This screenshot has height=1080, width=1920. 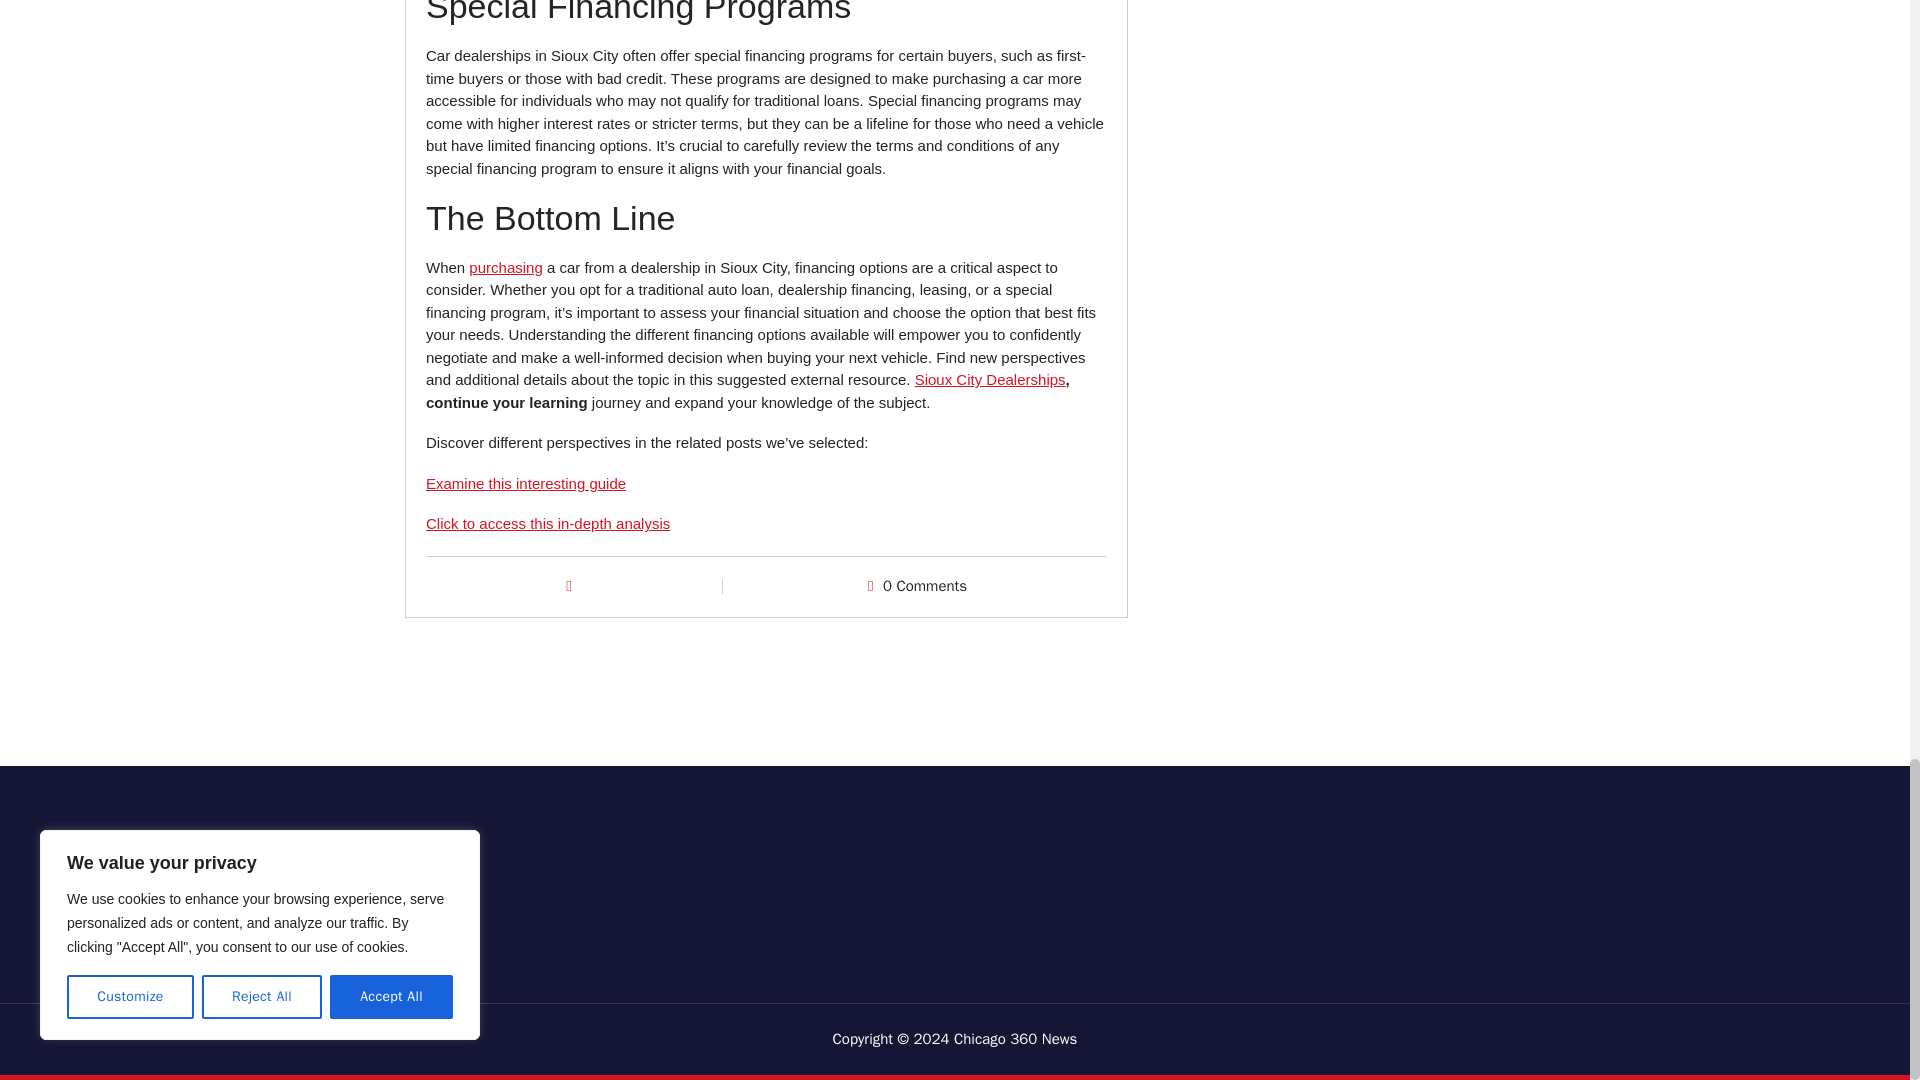 What do you see at coordinates (548, 524) in the screenshot?
I see `Click to access this in-depth analysis` at bounding box center [548, 524].